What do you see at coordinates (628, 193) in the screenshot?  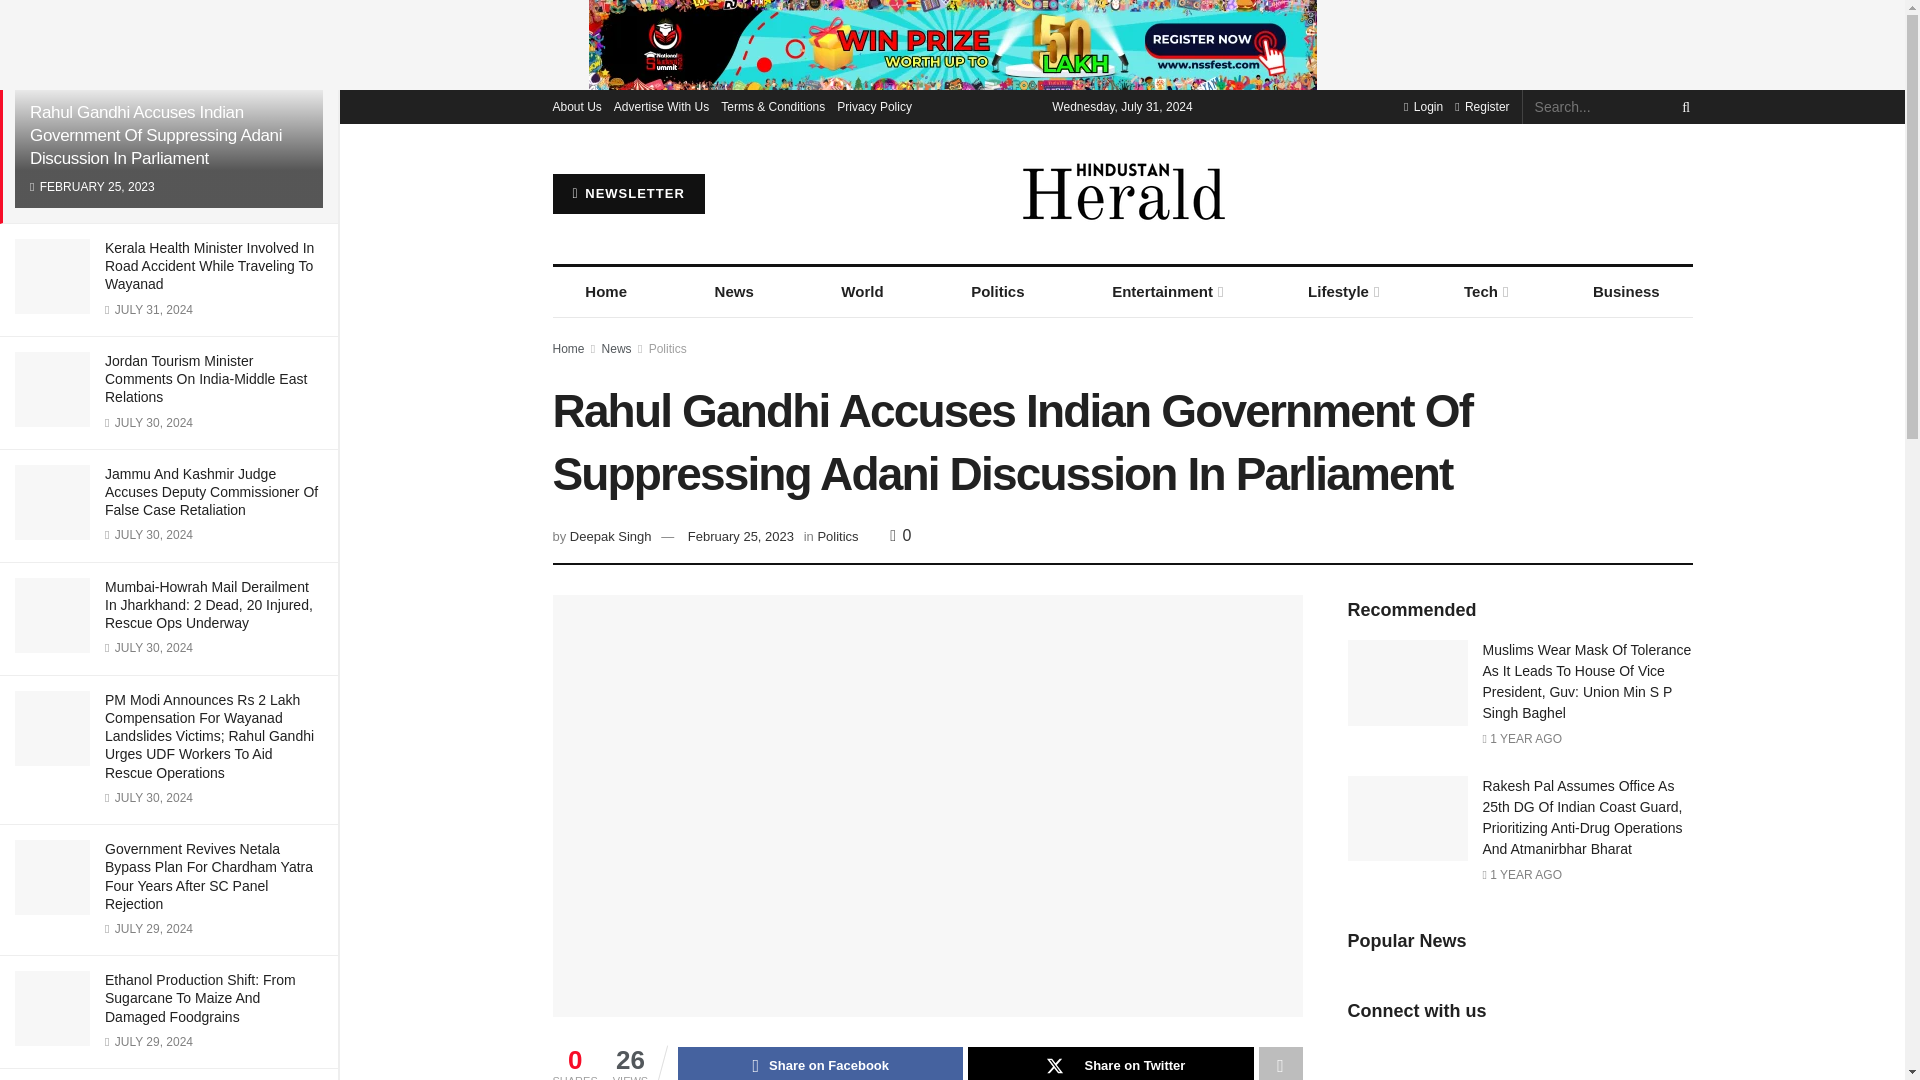 I see `NEWSLETTER` at bounding box center [628, 193].